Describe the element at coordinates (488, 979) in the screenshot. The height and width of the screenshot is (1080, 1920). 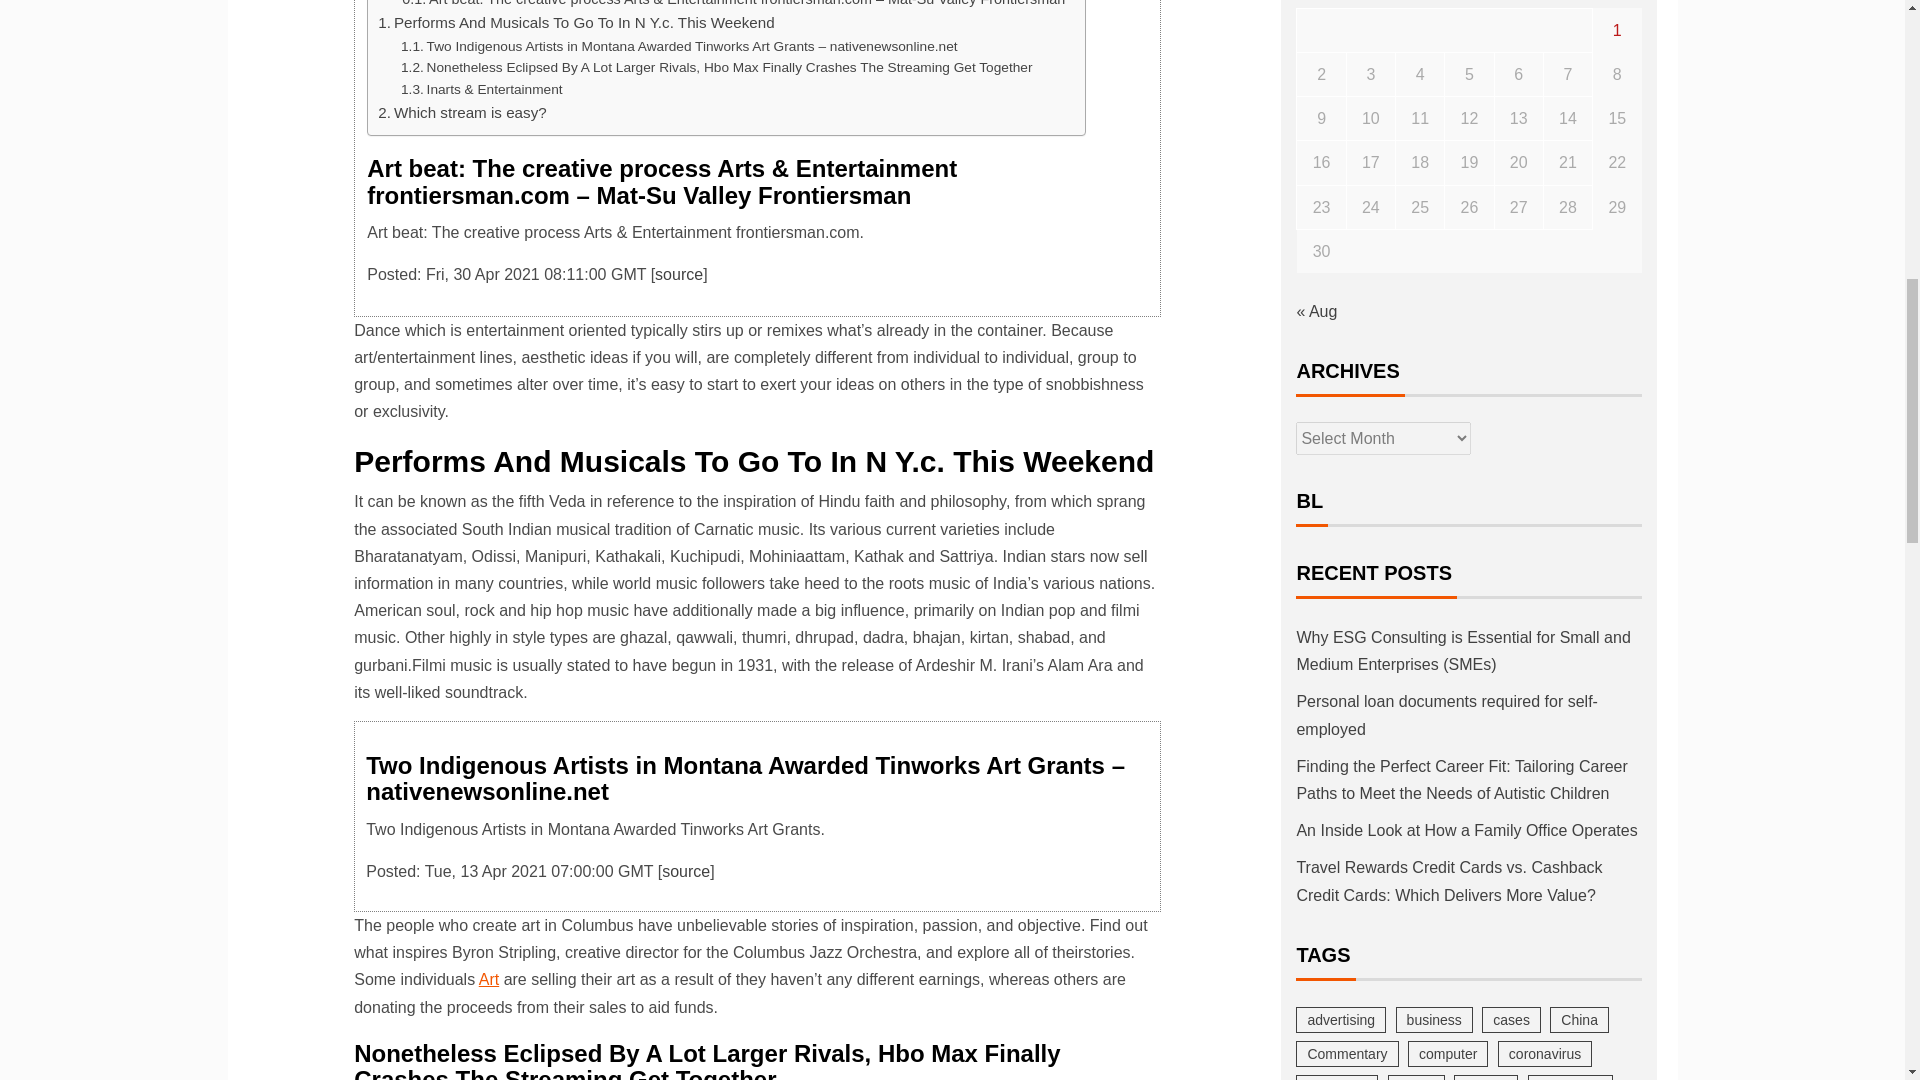
I see `Art` at that location.